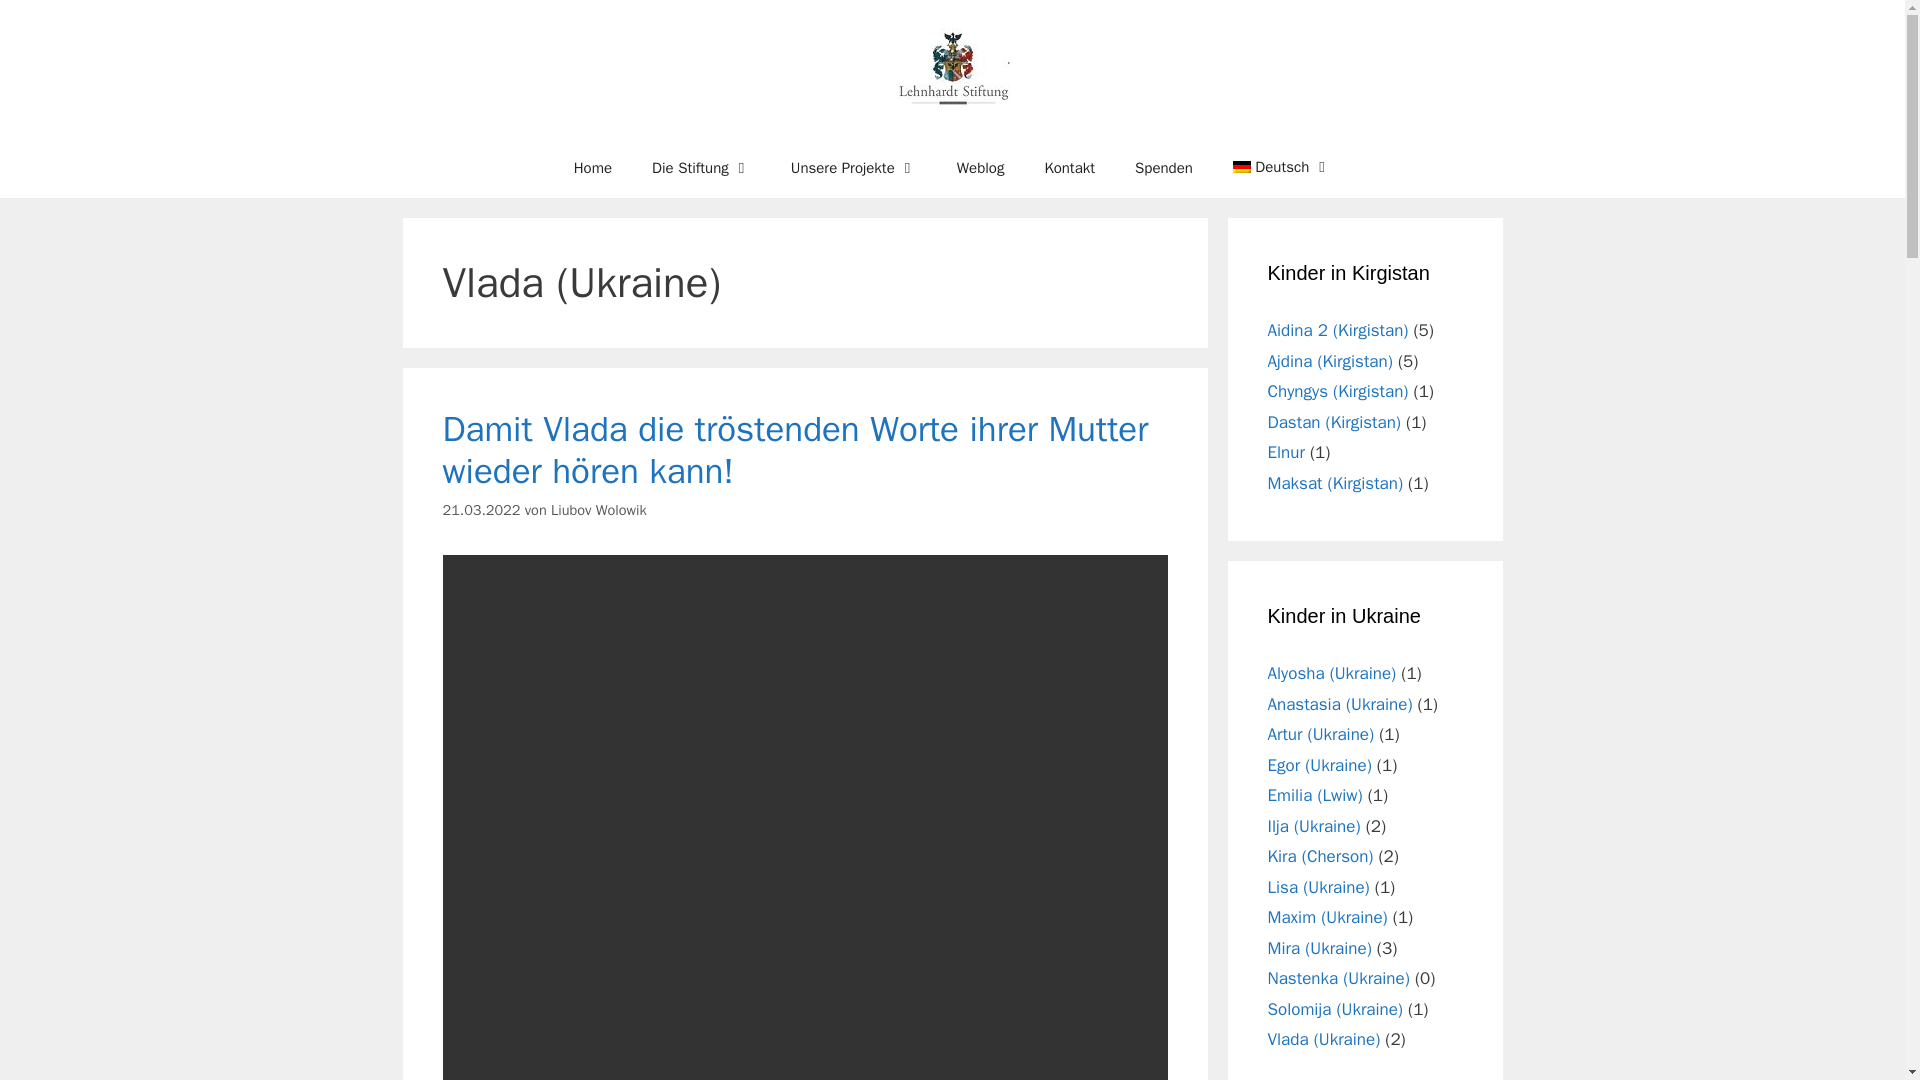 Image resolution: width=1920 pixels, height=1080 pixels. I want to click on Die Stiftung, so click(701, 168).